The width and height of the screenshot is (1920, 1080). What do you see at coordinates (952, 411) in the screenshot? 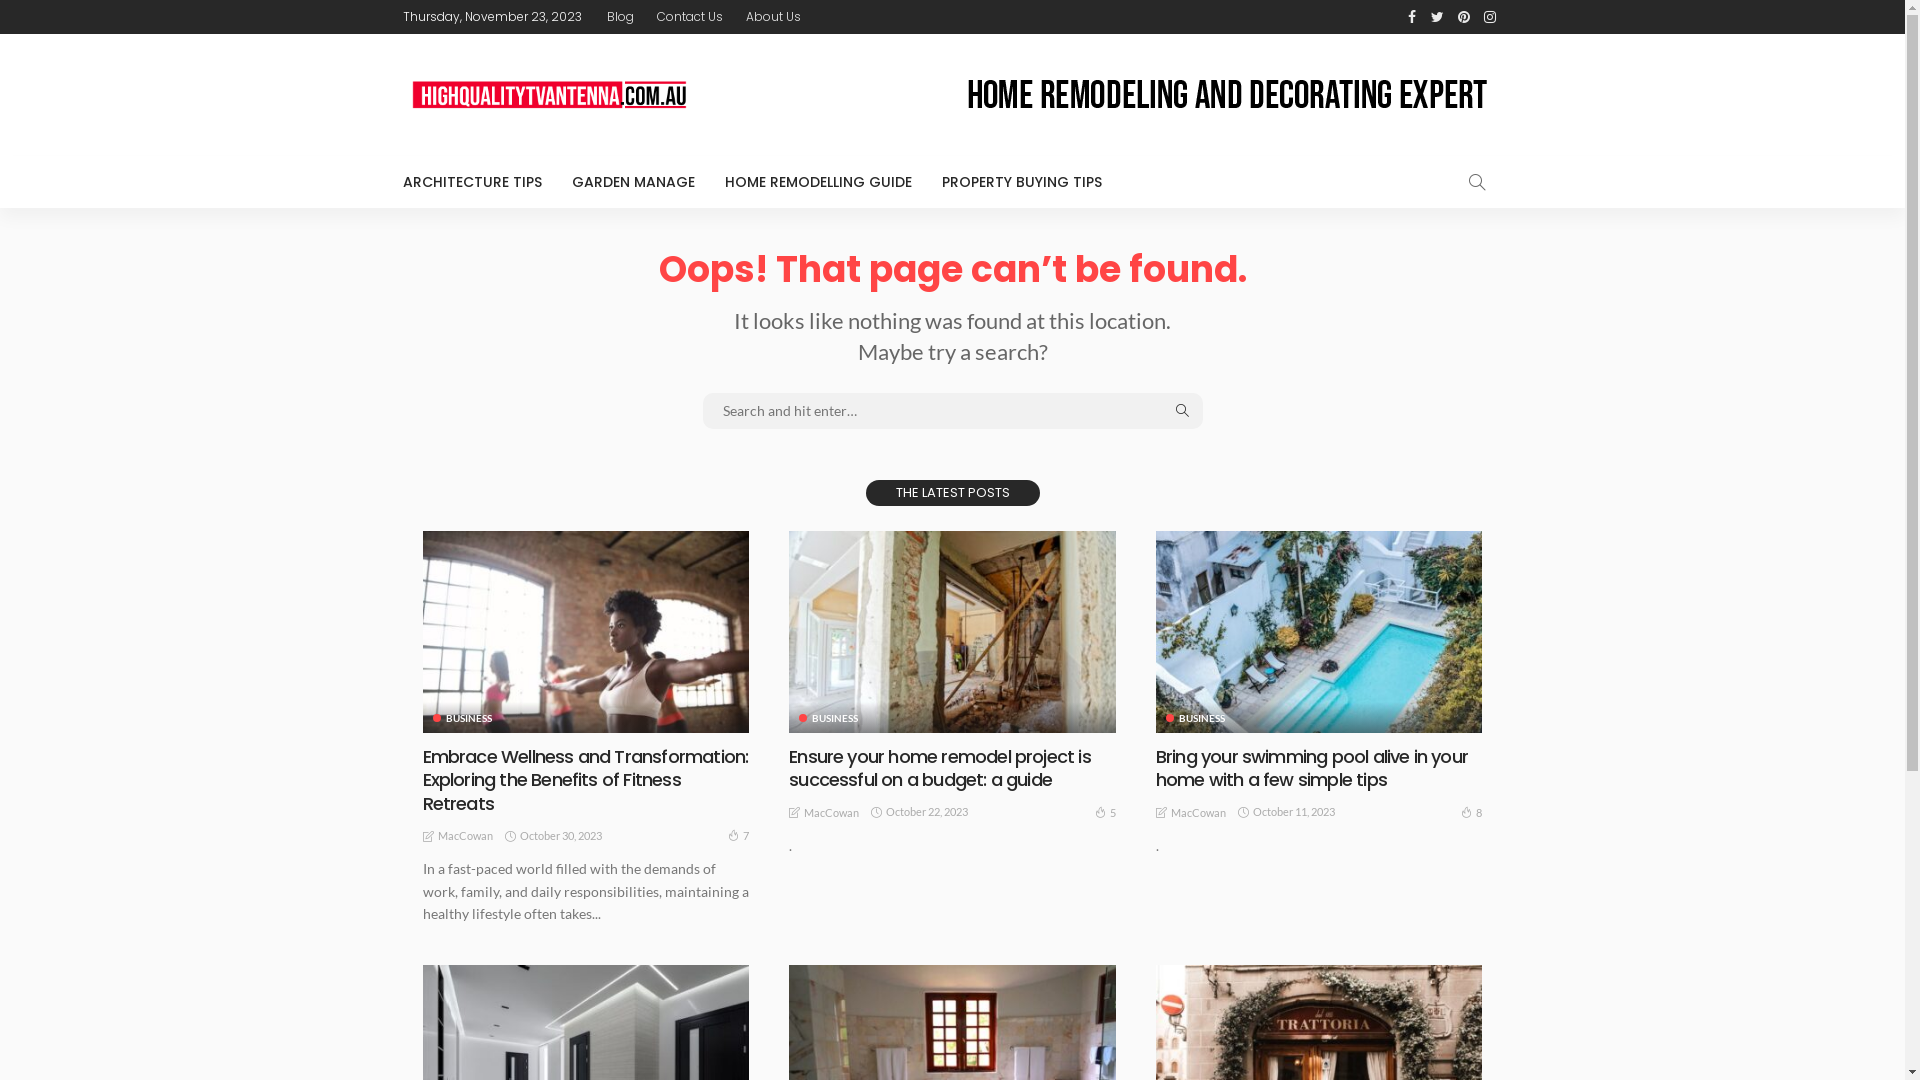
I see `search for:` at bounding box center [952, 411].